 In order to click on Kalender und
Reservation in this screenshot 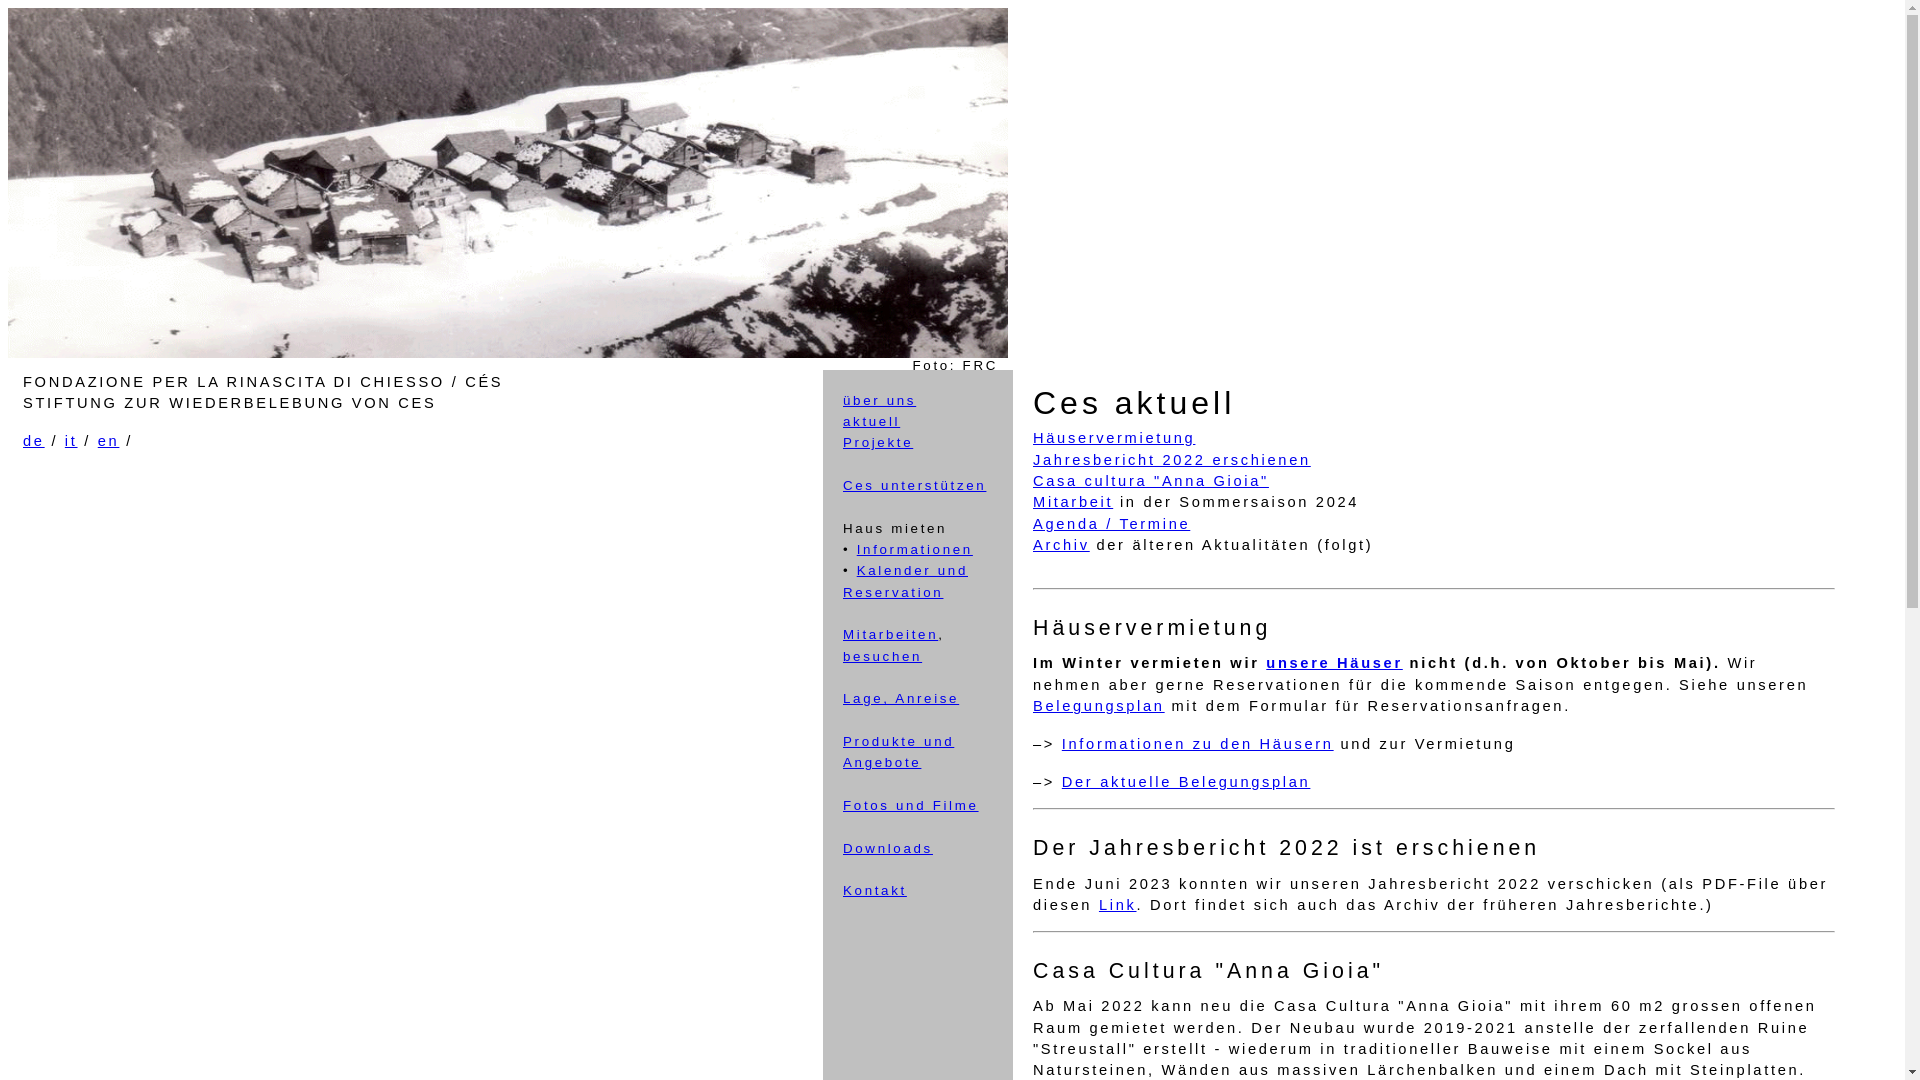, I will do `click(906, 581)`.